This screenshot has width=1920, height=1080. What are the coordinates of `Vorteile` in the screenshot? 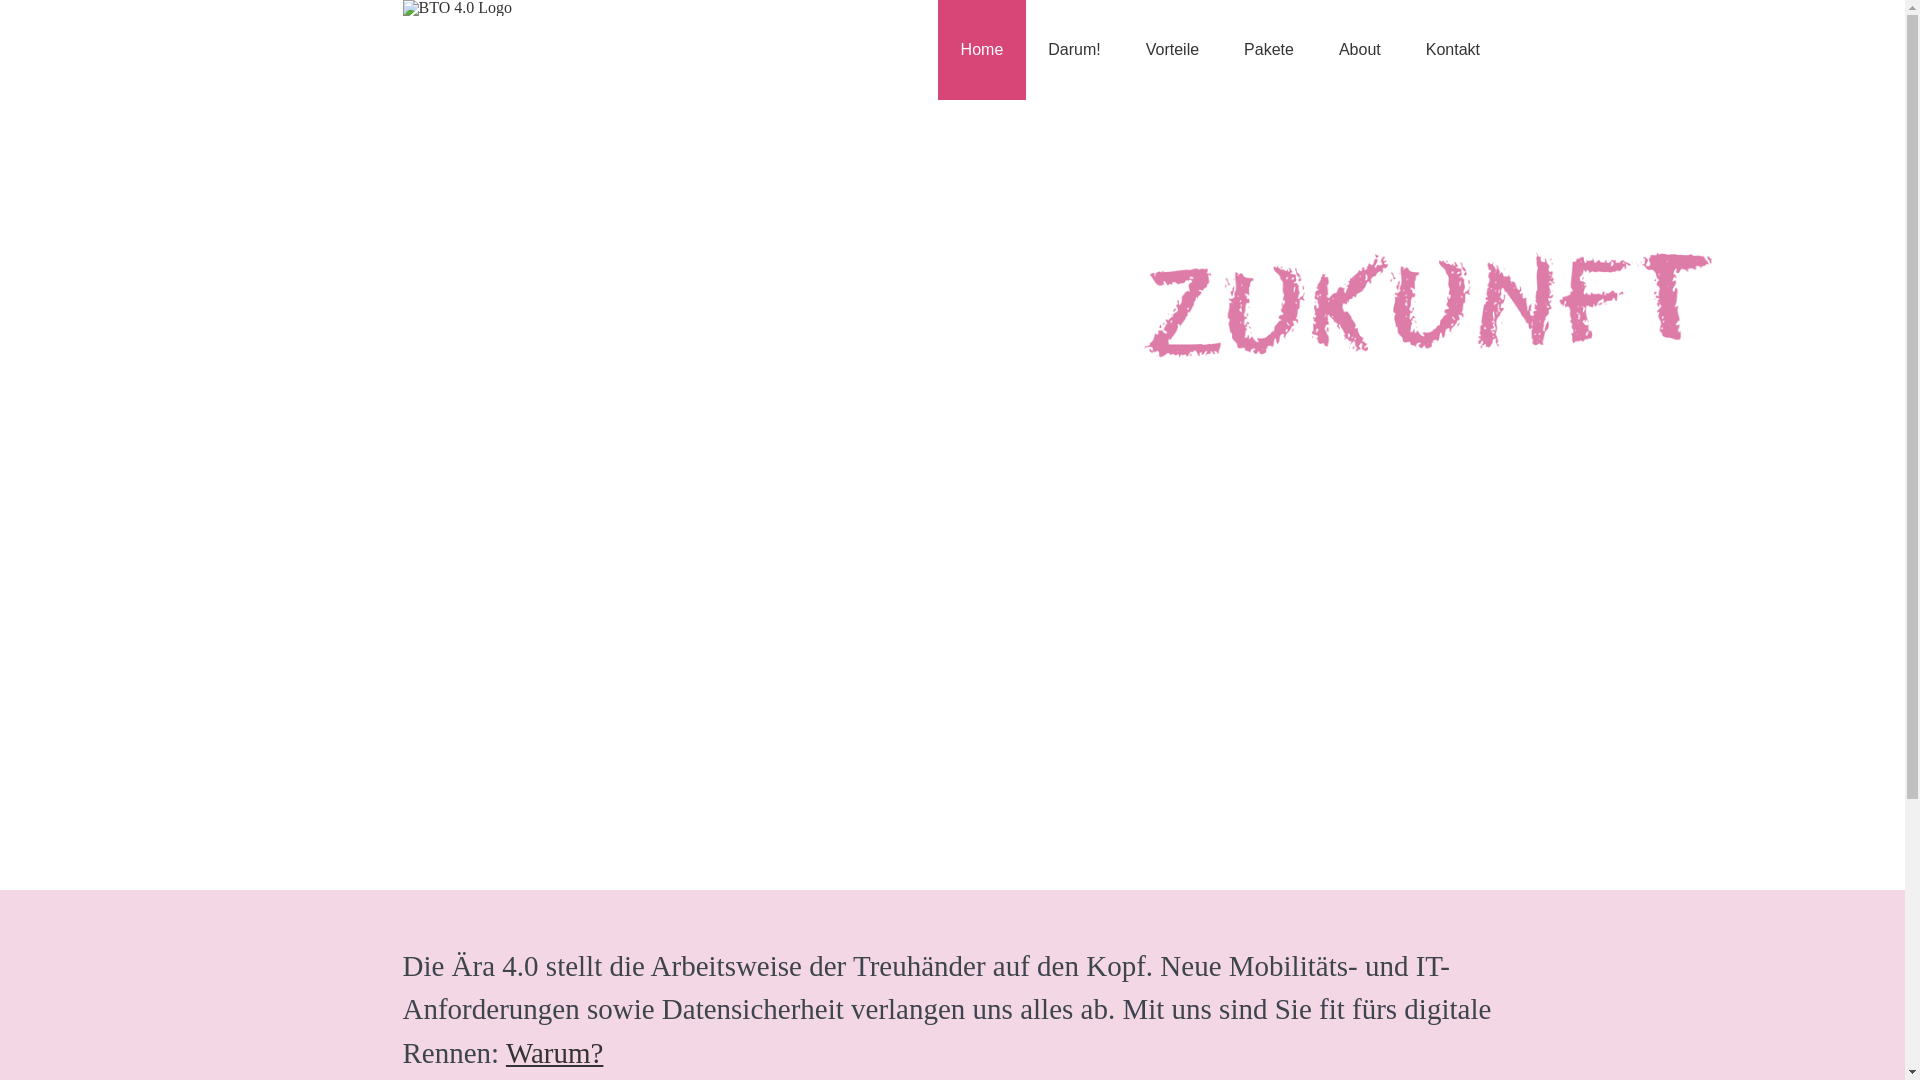 It's located at (1172, 50).